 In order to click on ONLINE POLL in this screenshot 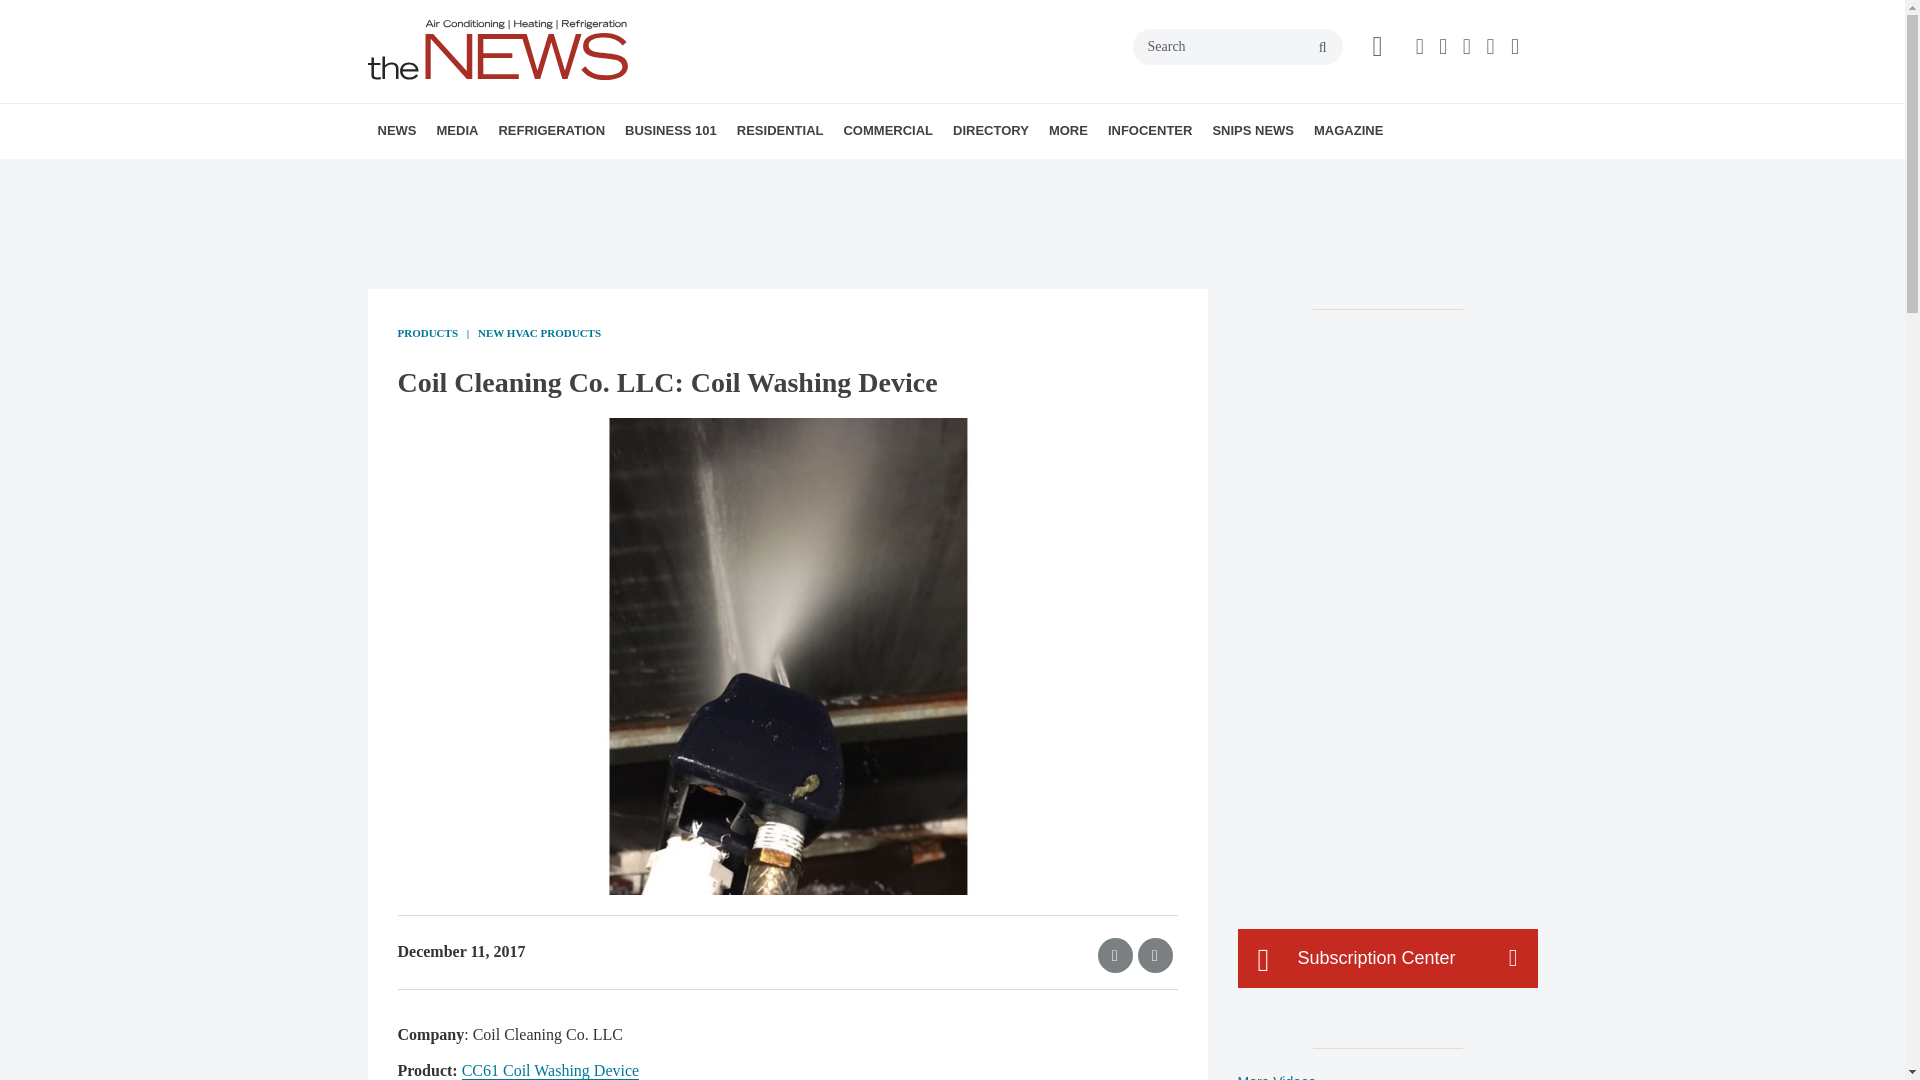, I will do `click(596, 175)`.